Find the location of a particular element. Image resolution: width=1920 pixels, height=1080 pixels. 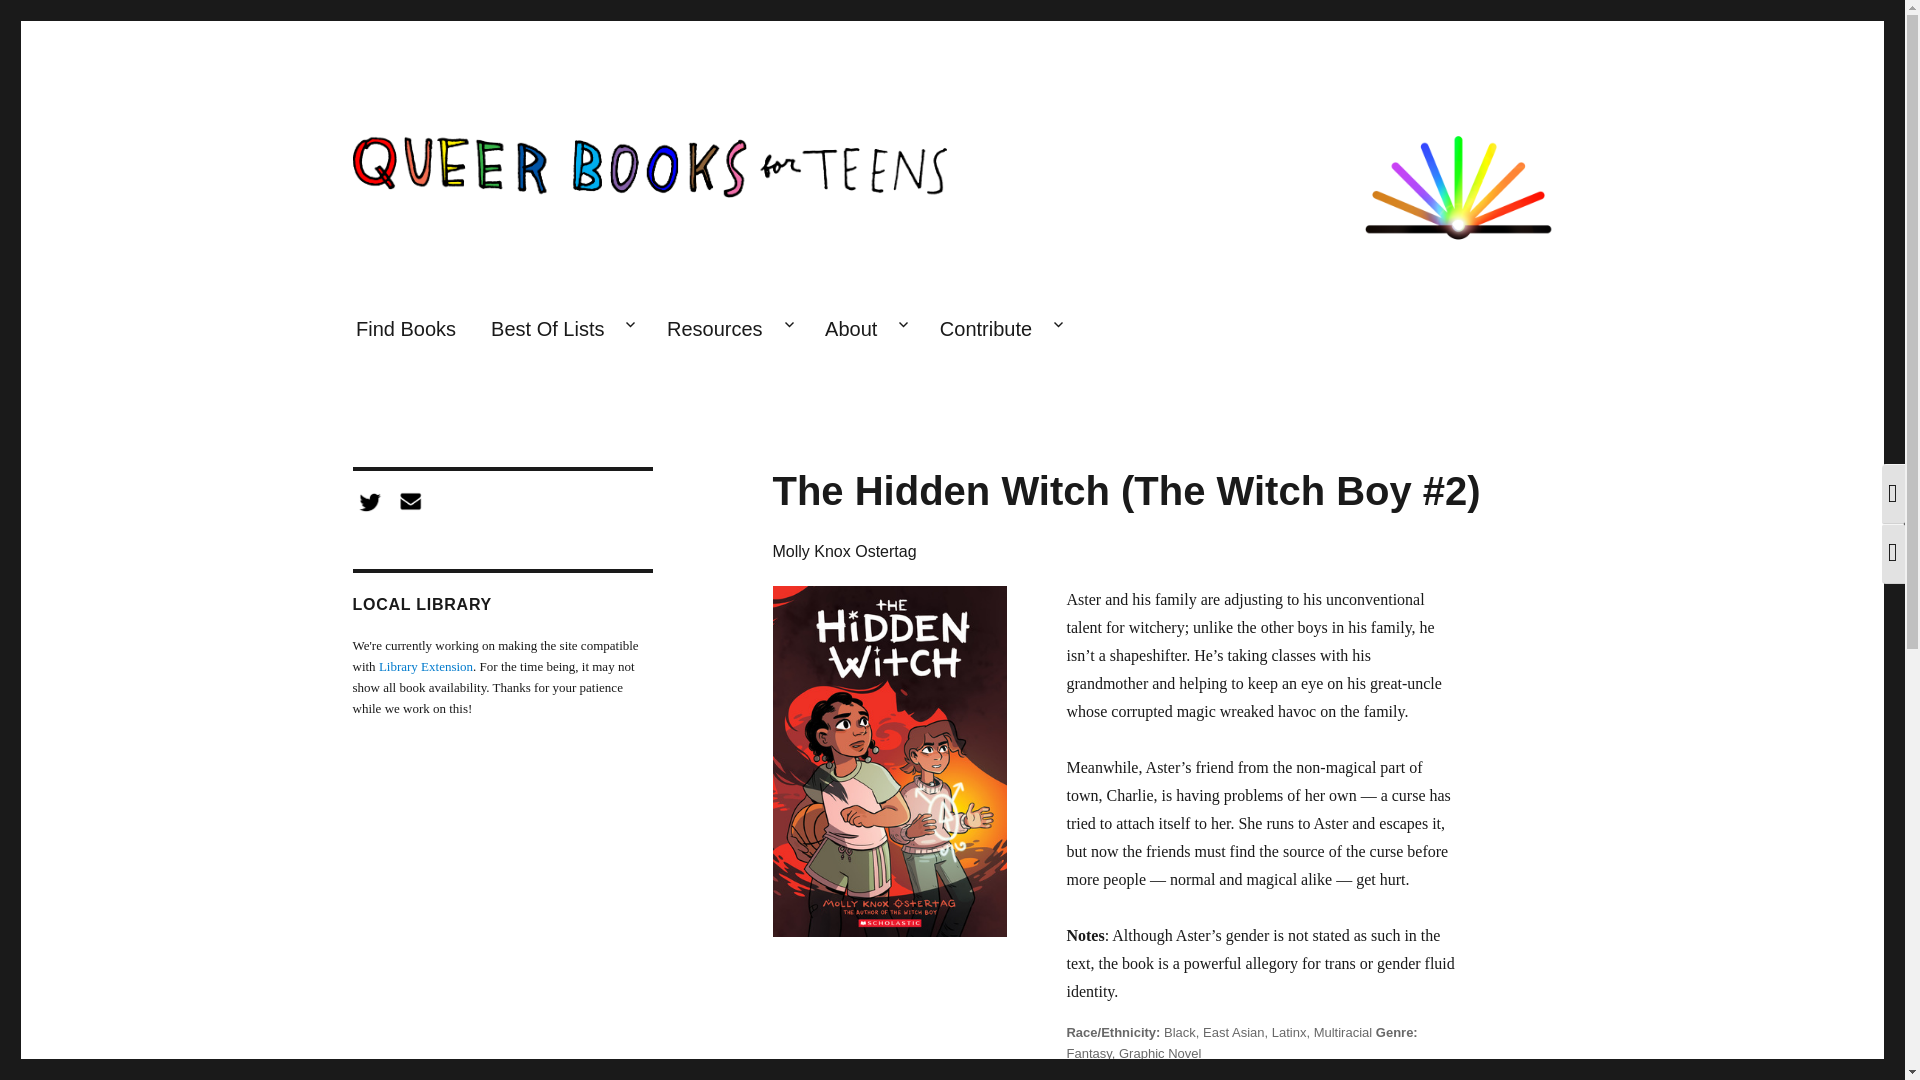

Multiracial is located at coordinates (1342, 1032).